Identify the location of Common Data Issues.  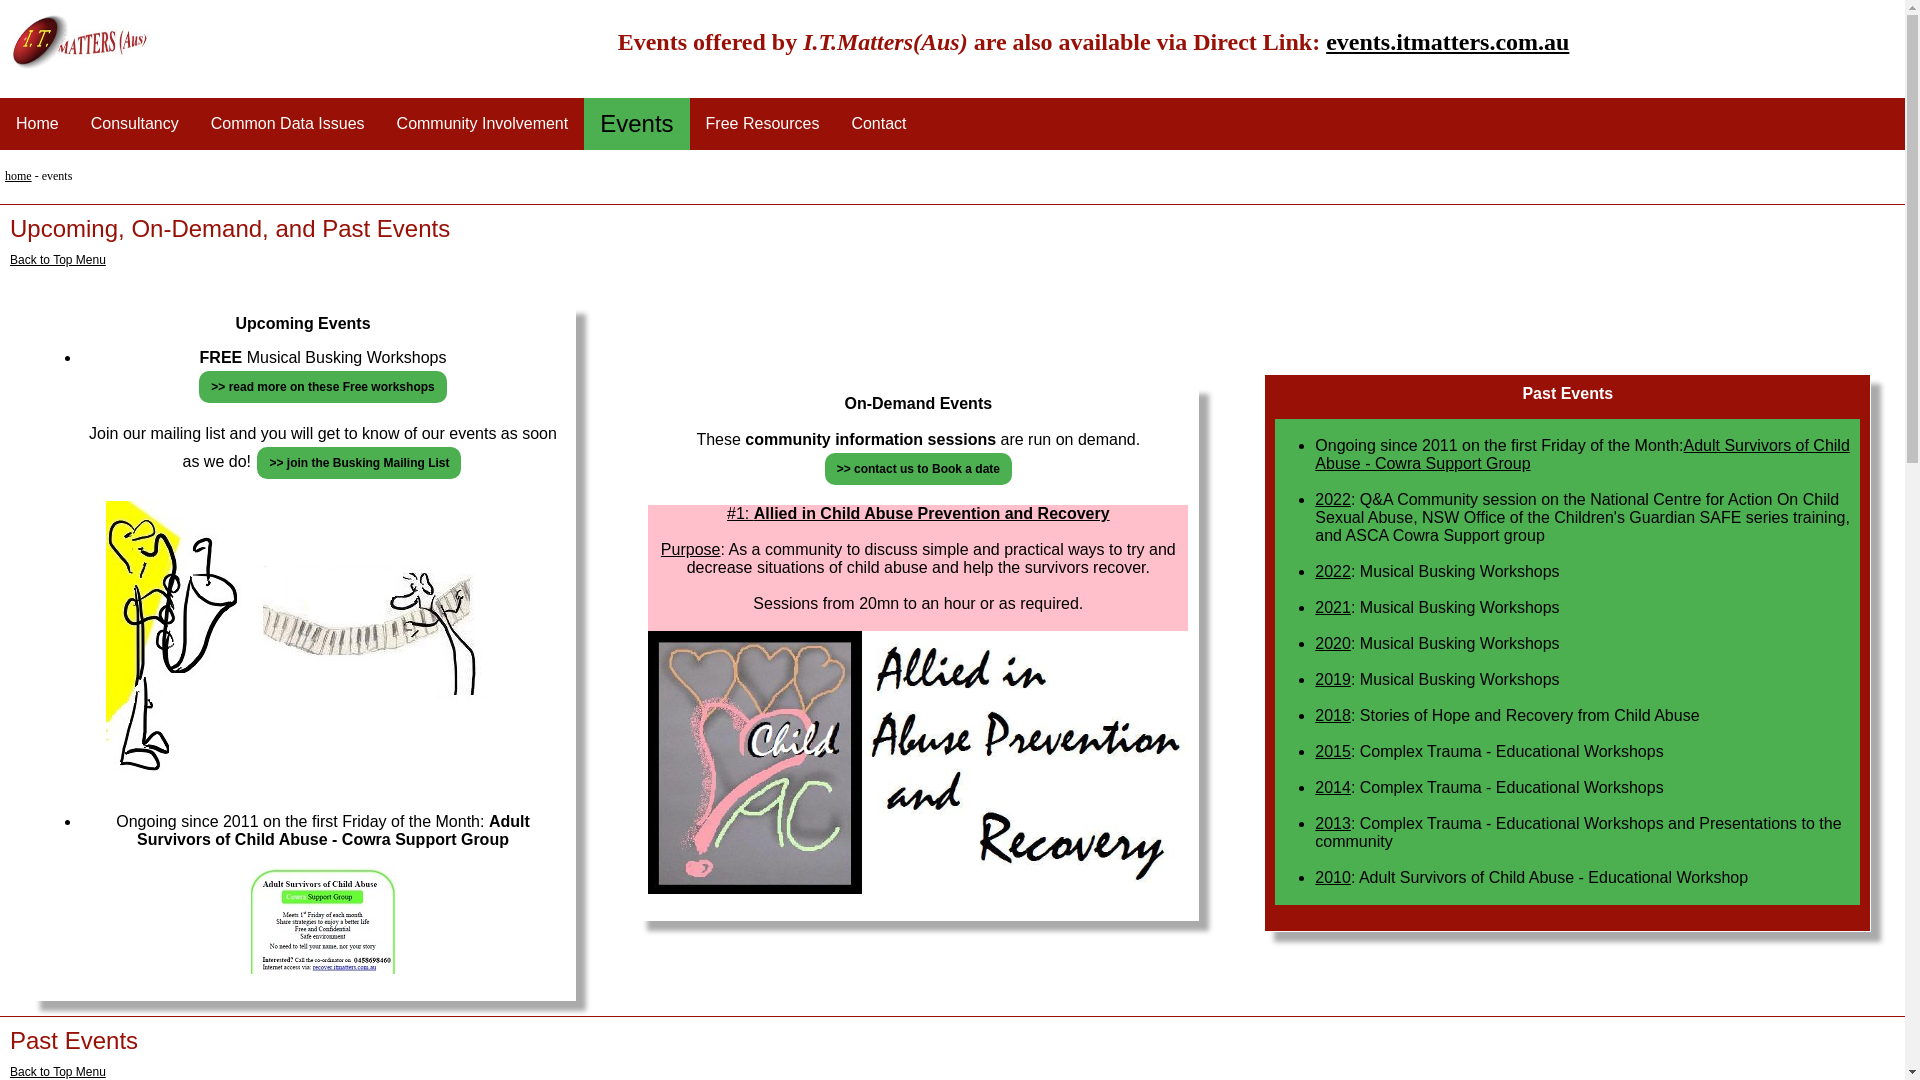
(288, 124).